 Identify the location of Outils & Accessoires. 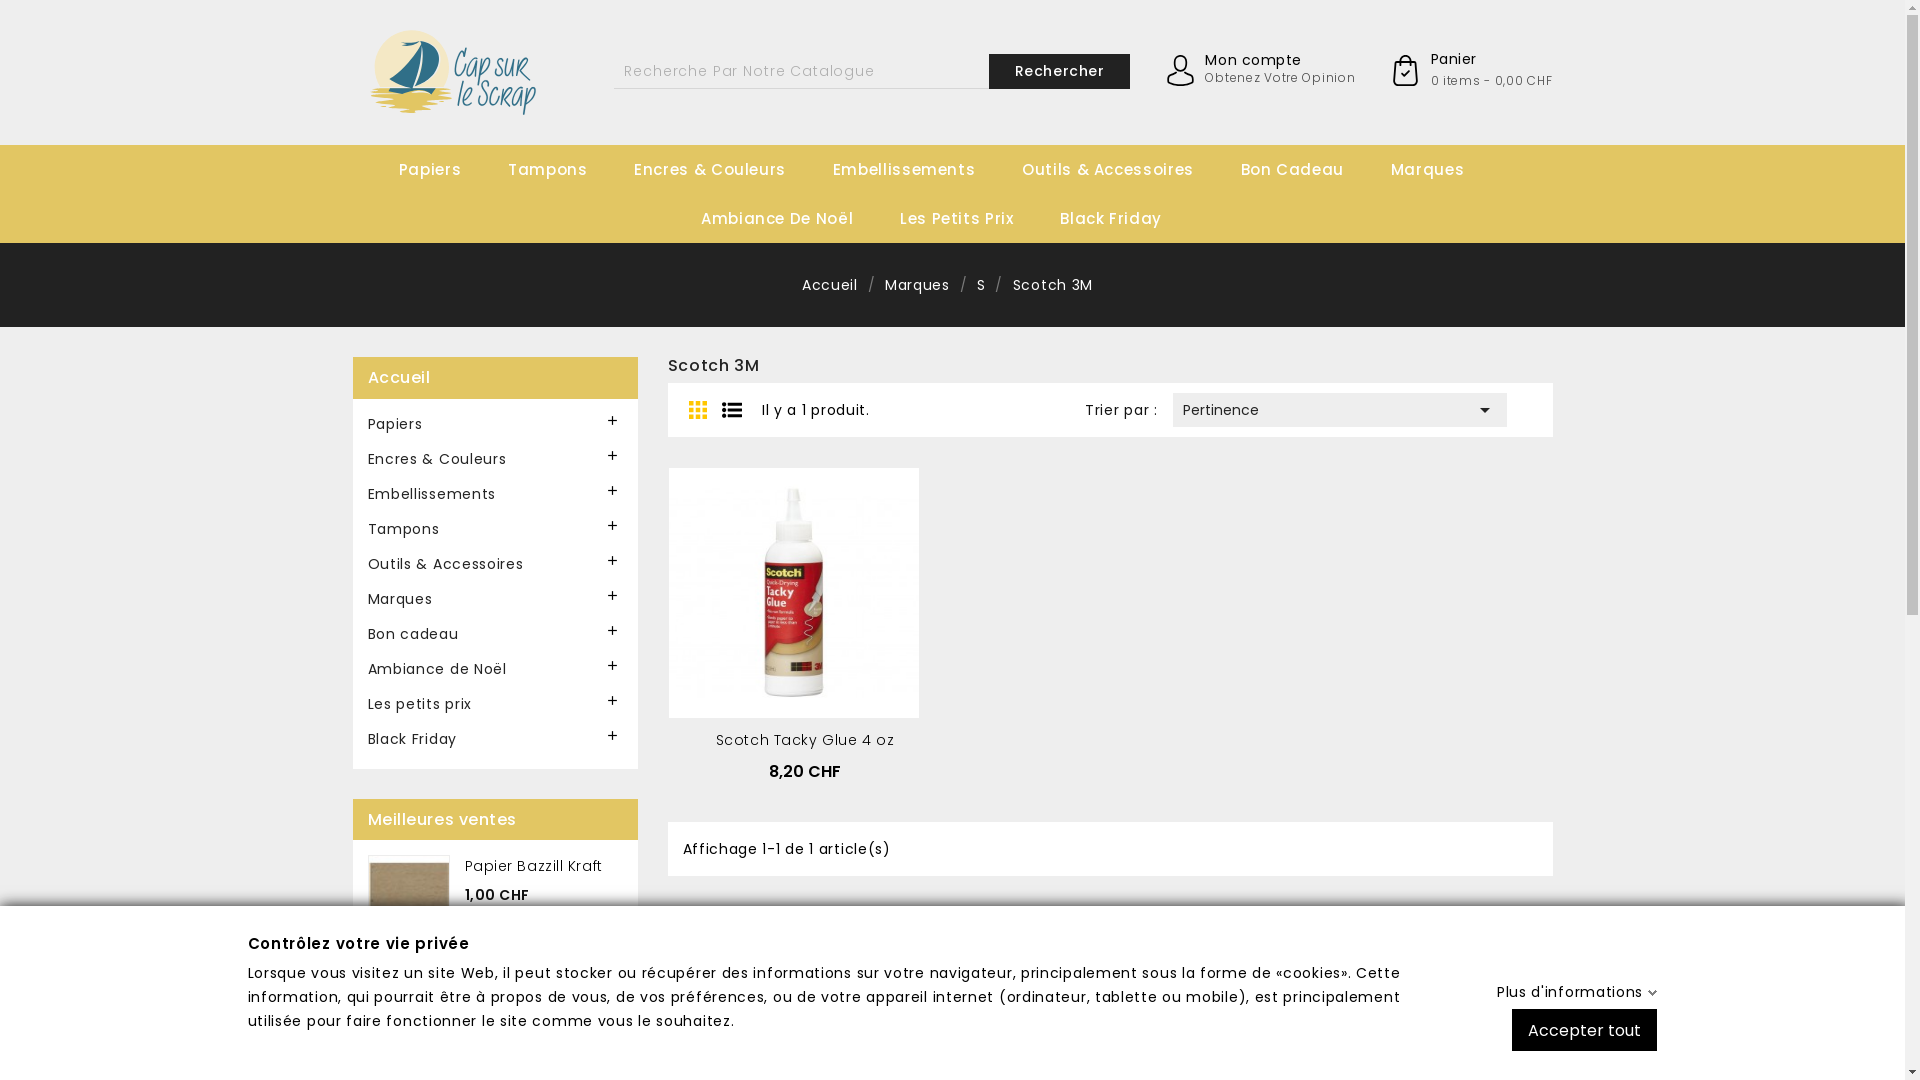
(1129, 170).